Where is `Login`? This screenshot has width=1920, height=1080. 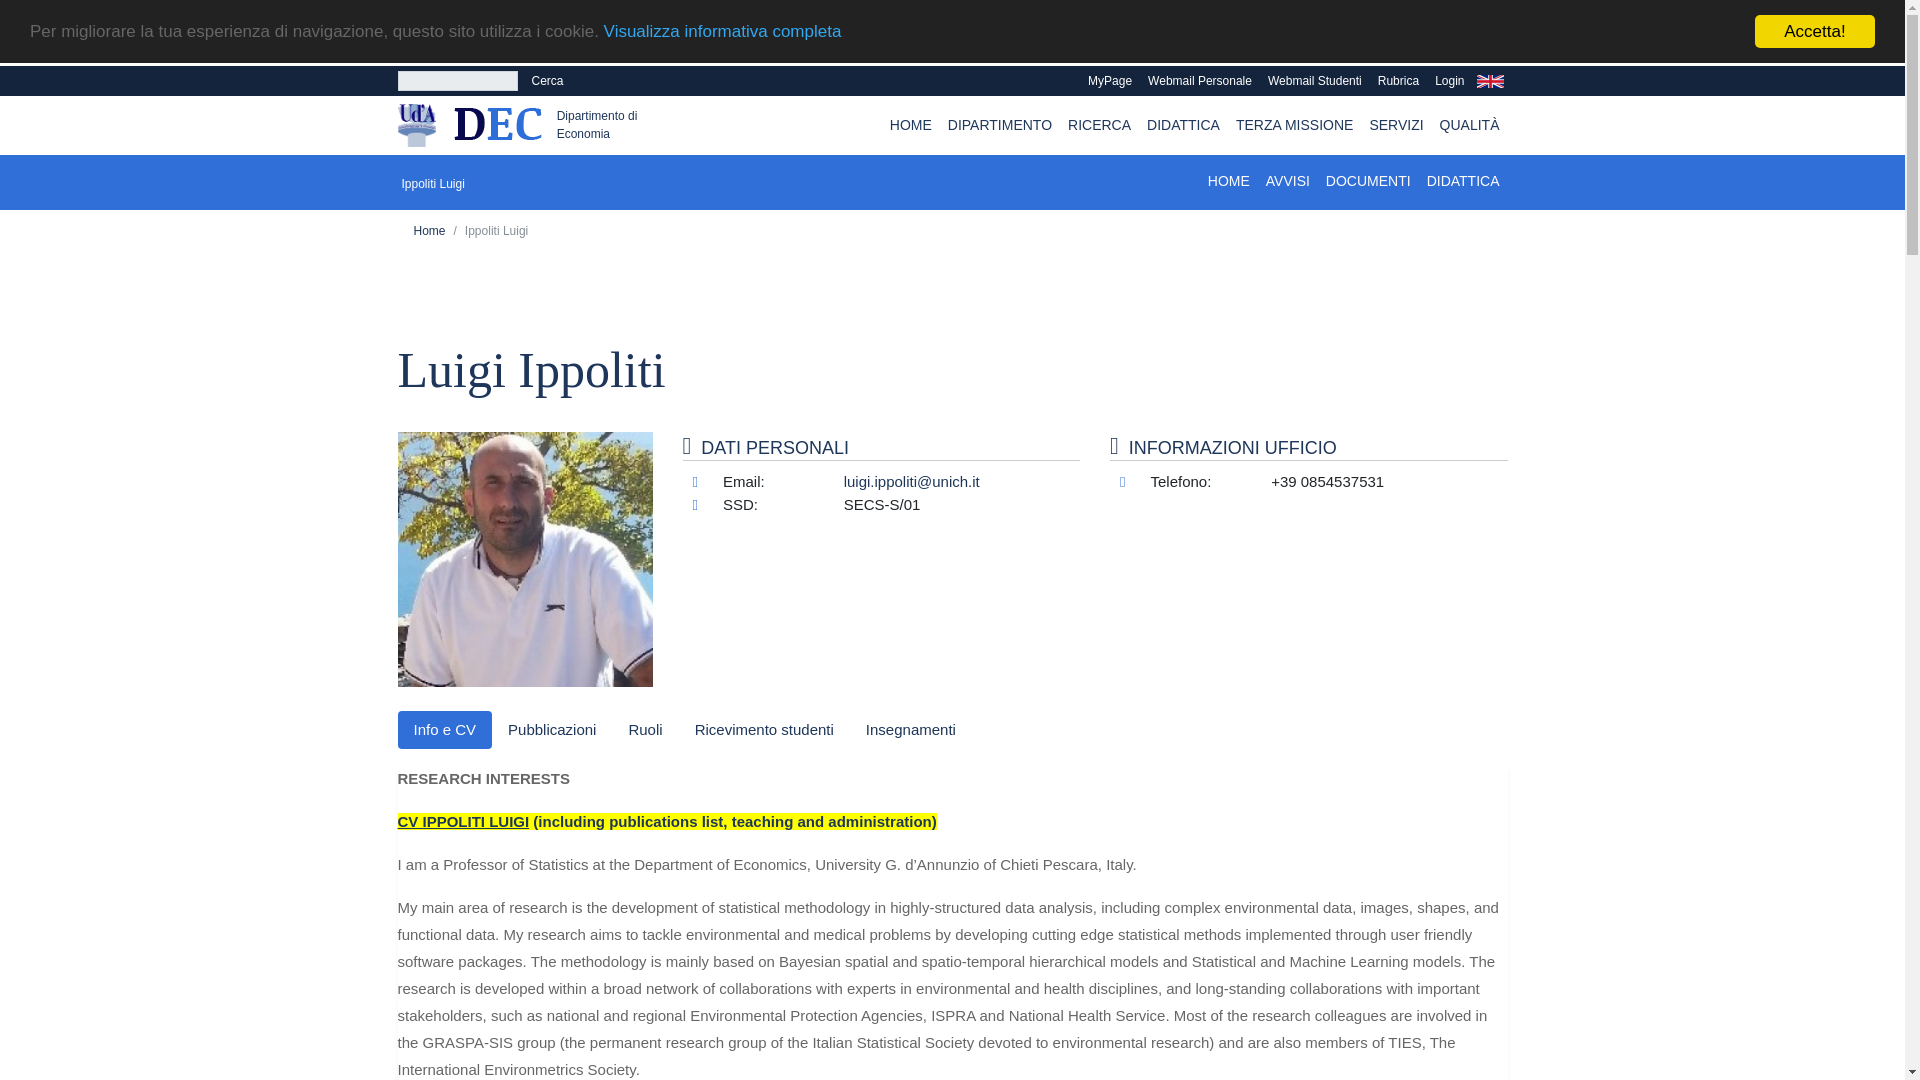 Login is located at coordinates (1449, 60).